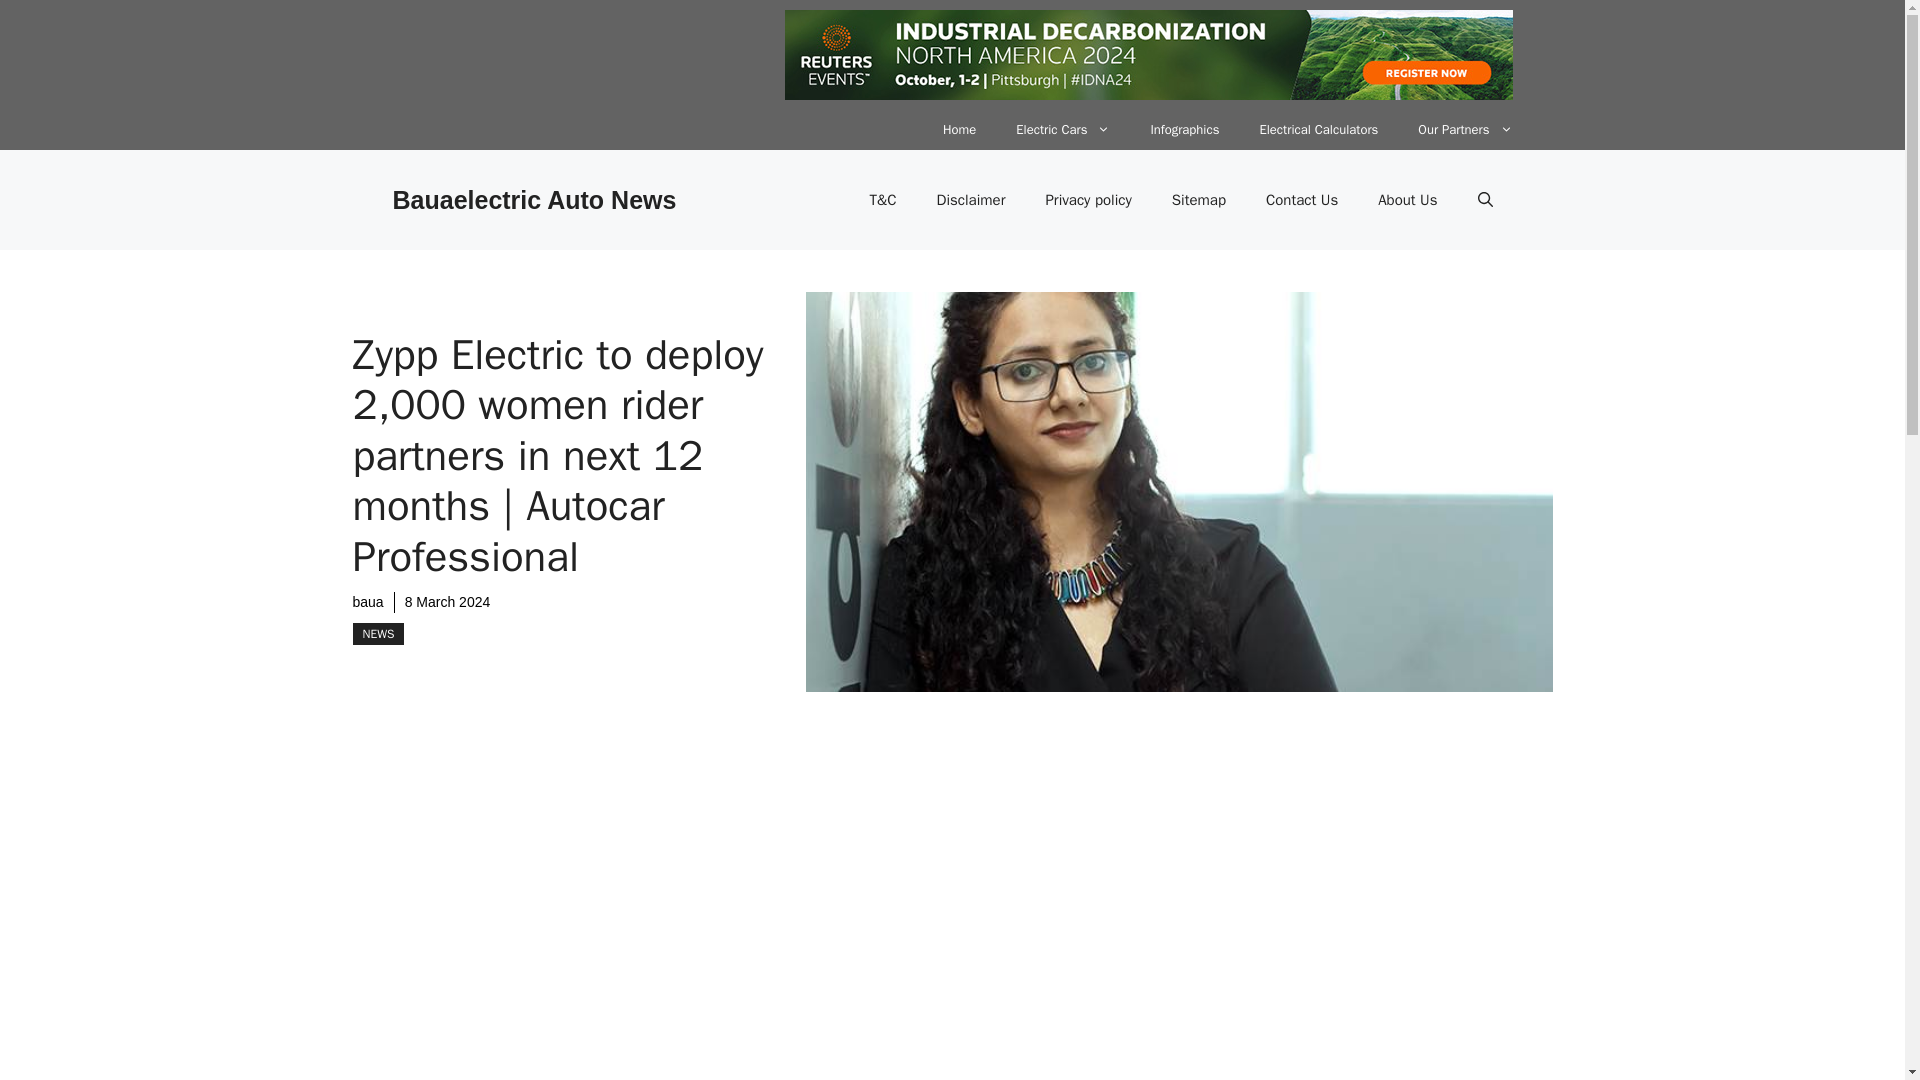  What do you see at coordinates (1184, 130) in the screenshot?
I see `Infographics` at bounding box center [1184, 130].